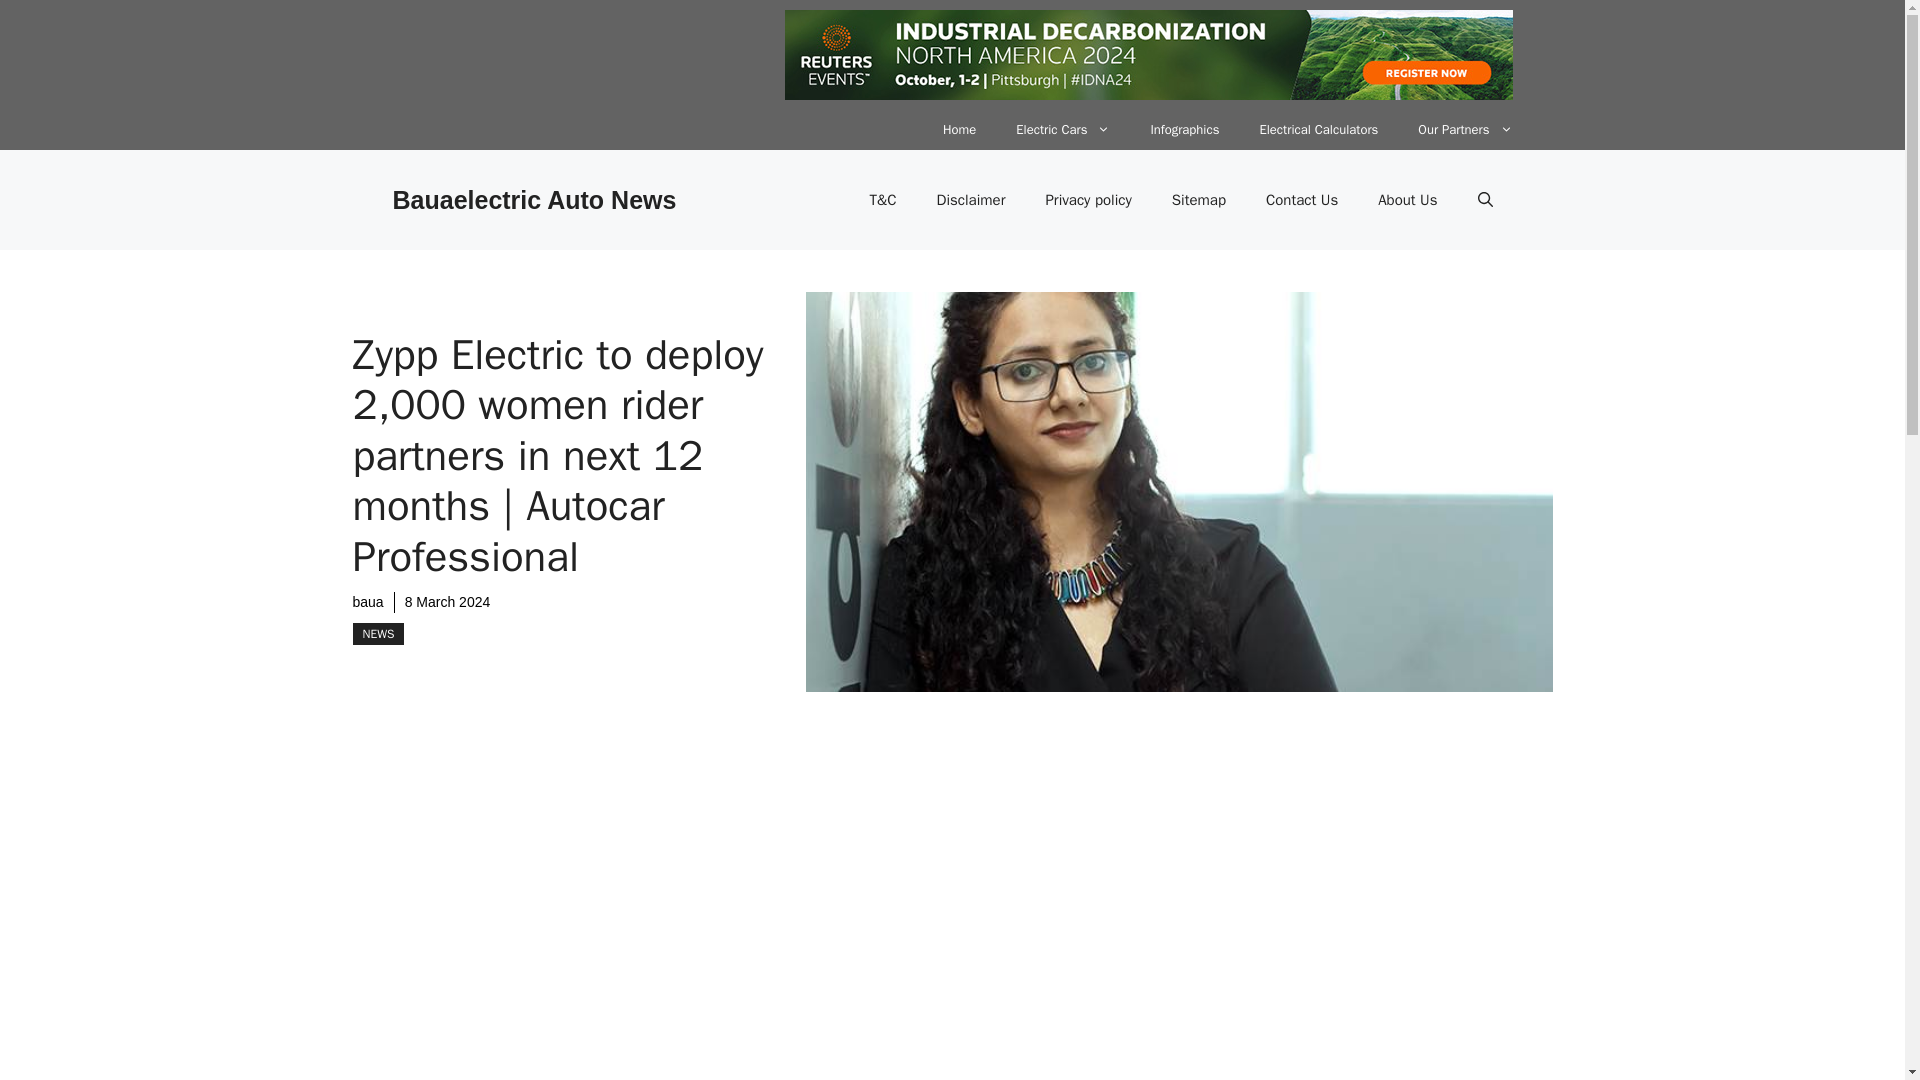  What do you see at coordinates (1184, 130) in the screenshot?
I see `Infographics` at bounding box center [1184, 130].